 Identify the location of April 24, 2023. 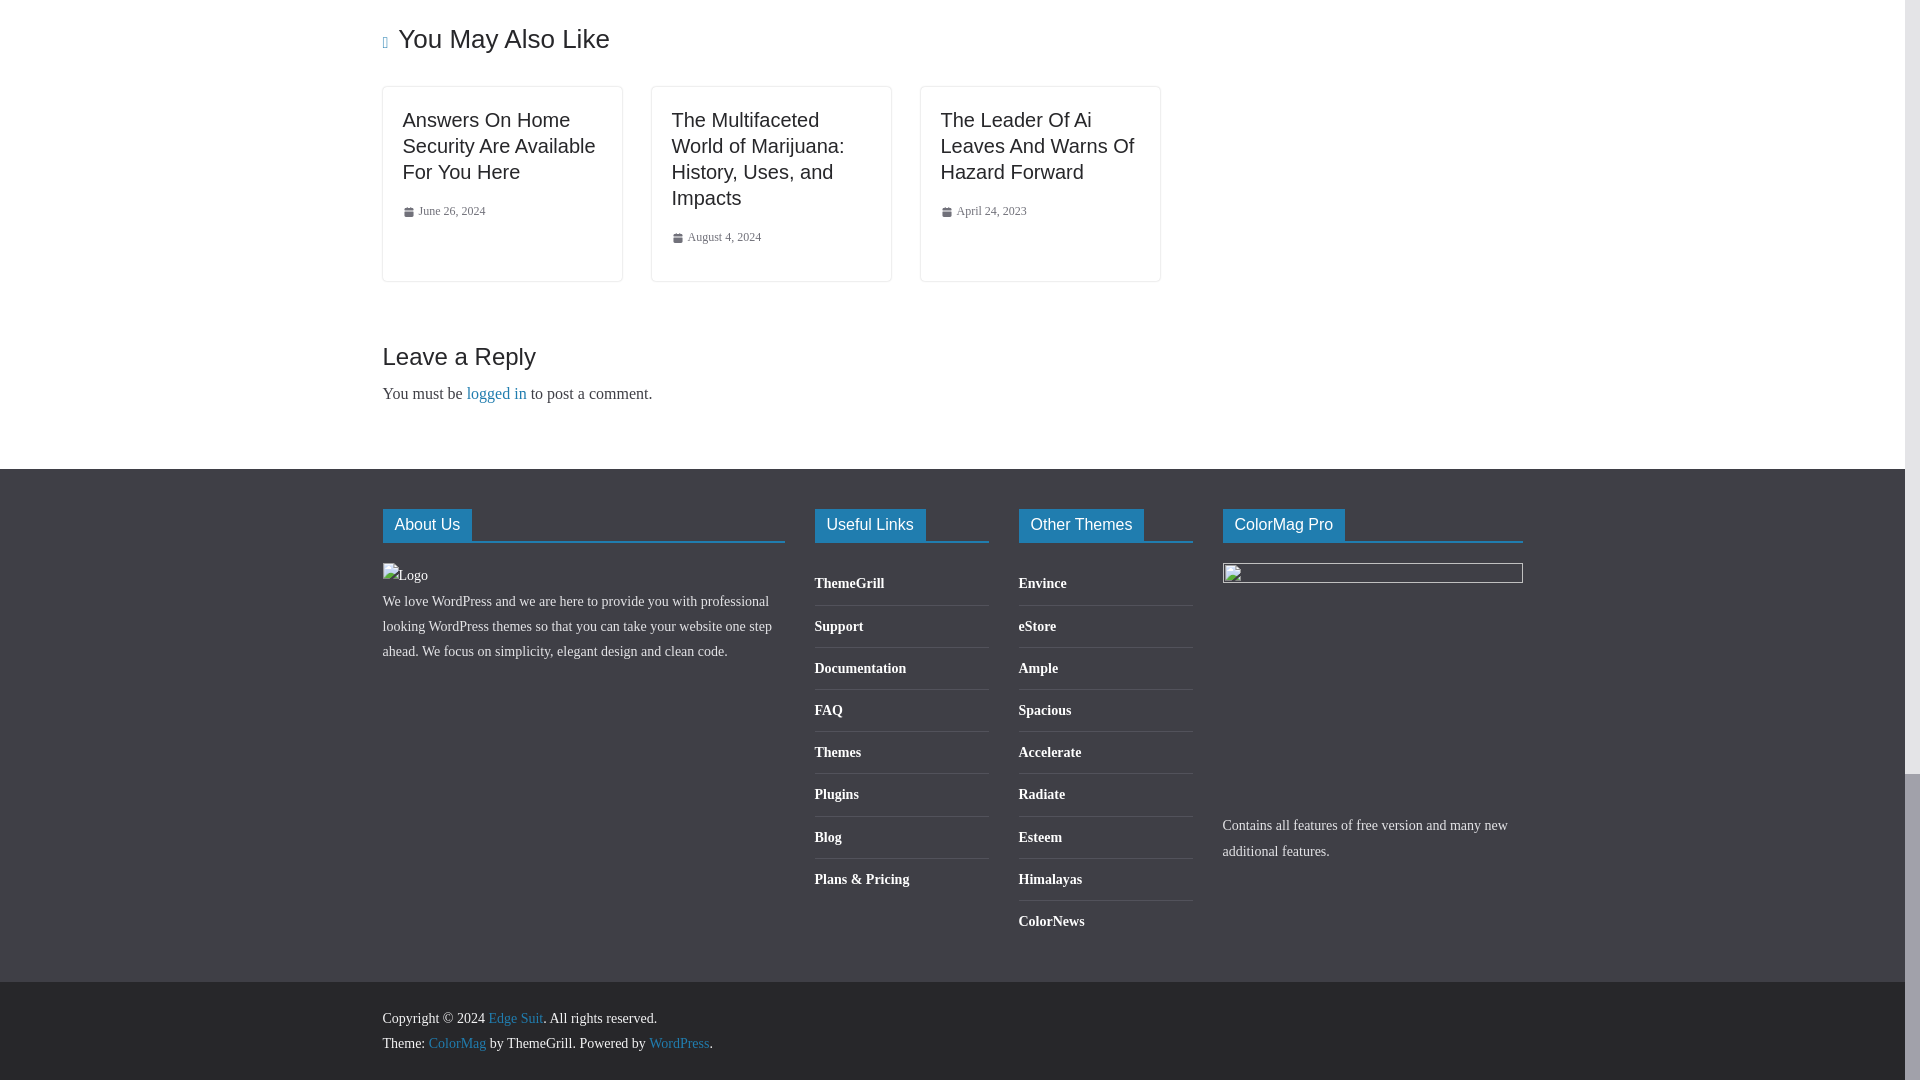
(982, 211).